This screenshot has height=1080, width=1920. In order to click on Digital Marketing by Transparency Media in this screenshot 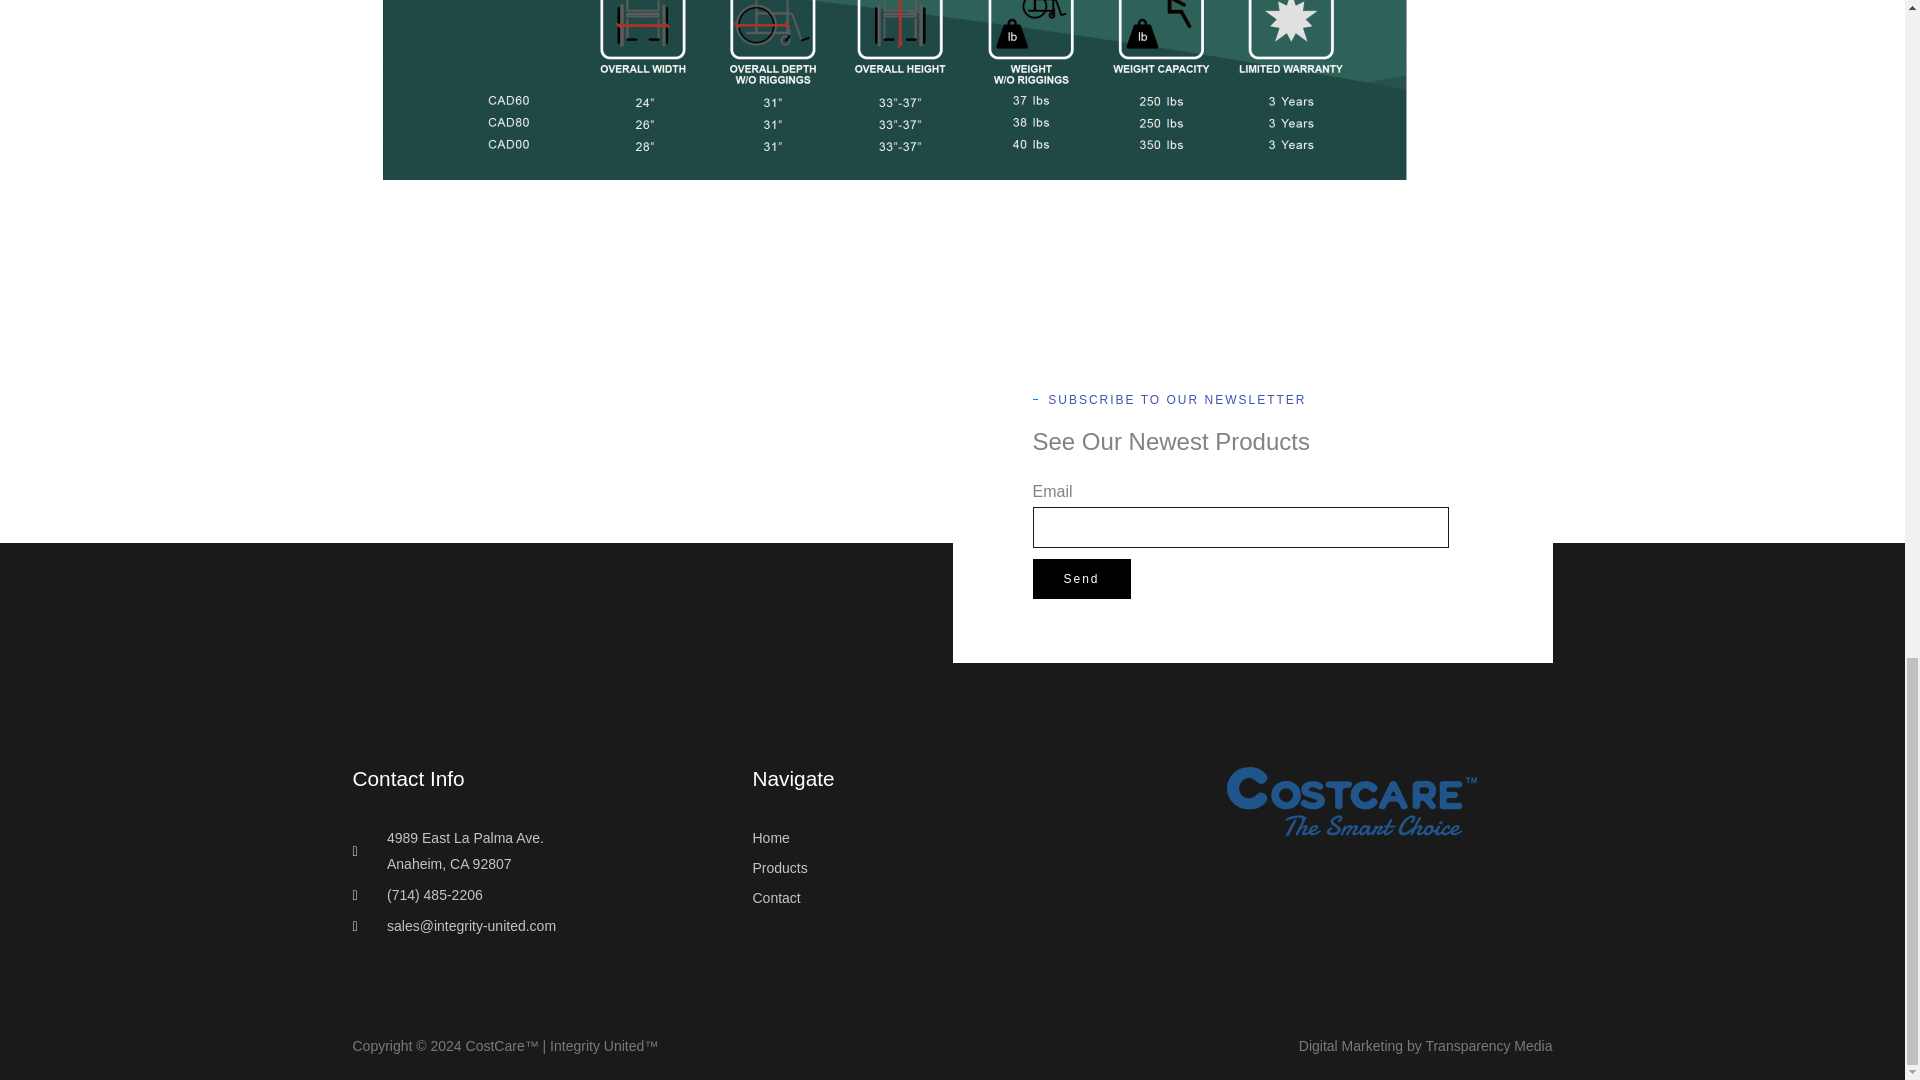, I will do `click(1426, 1046)`.